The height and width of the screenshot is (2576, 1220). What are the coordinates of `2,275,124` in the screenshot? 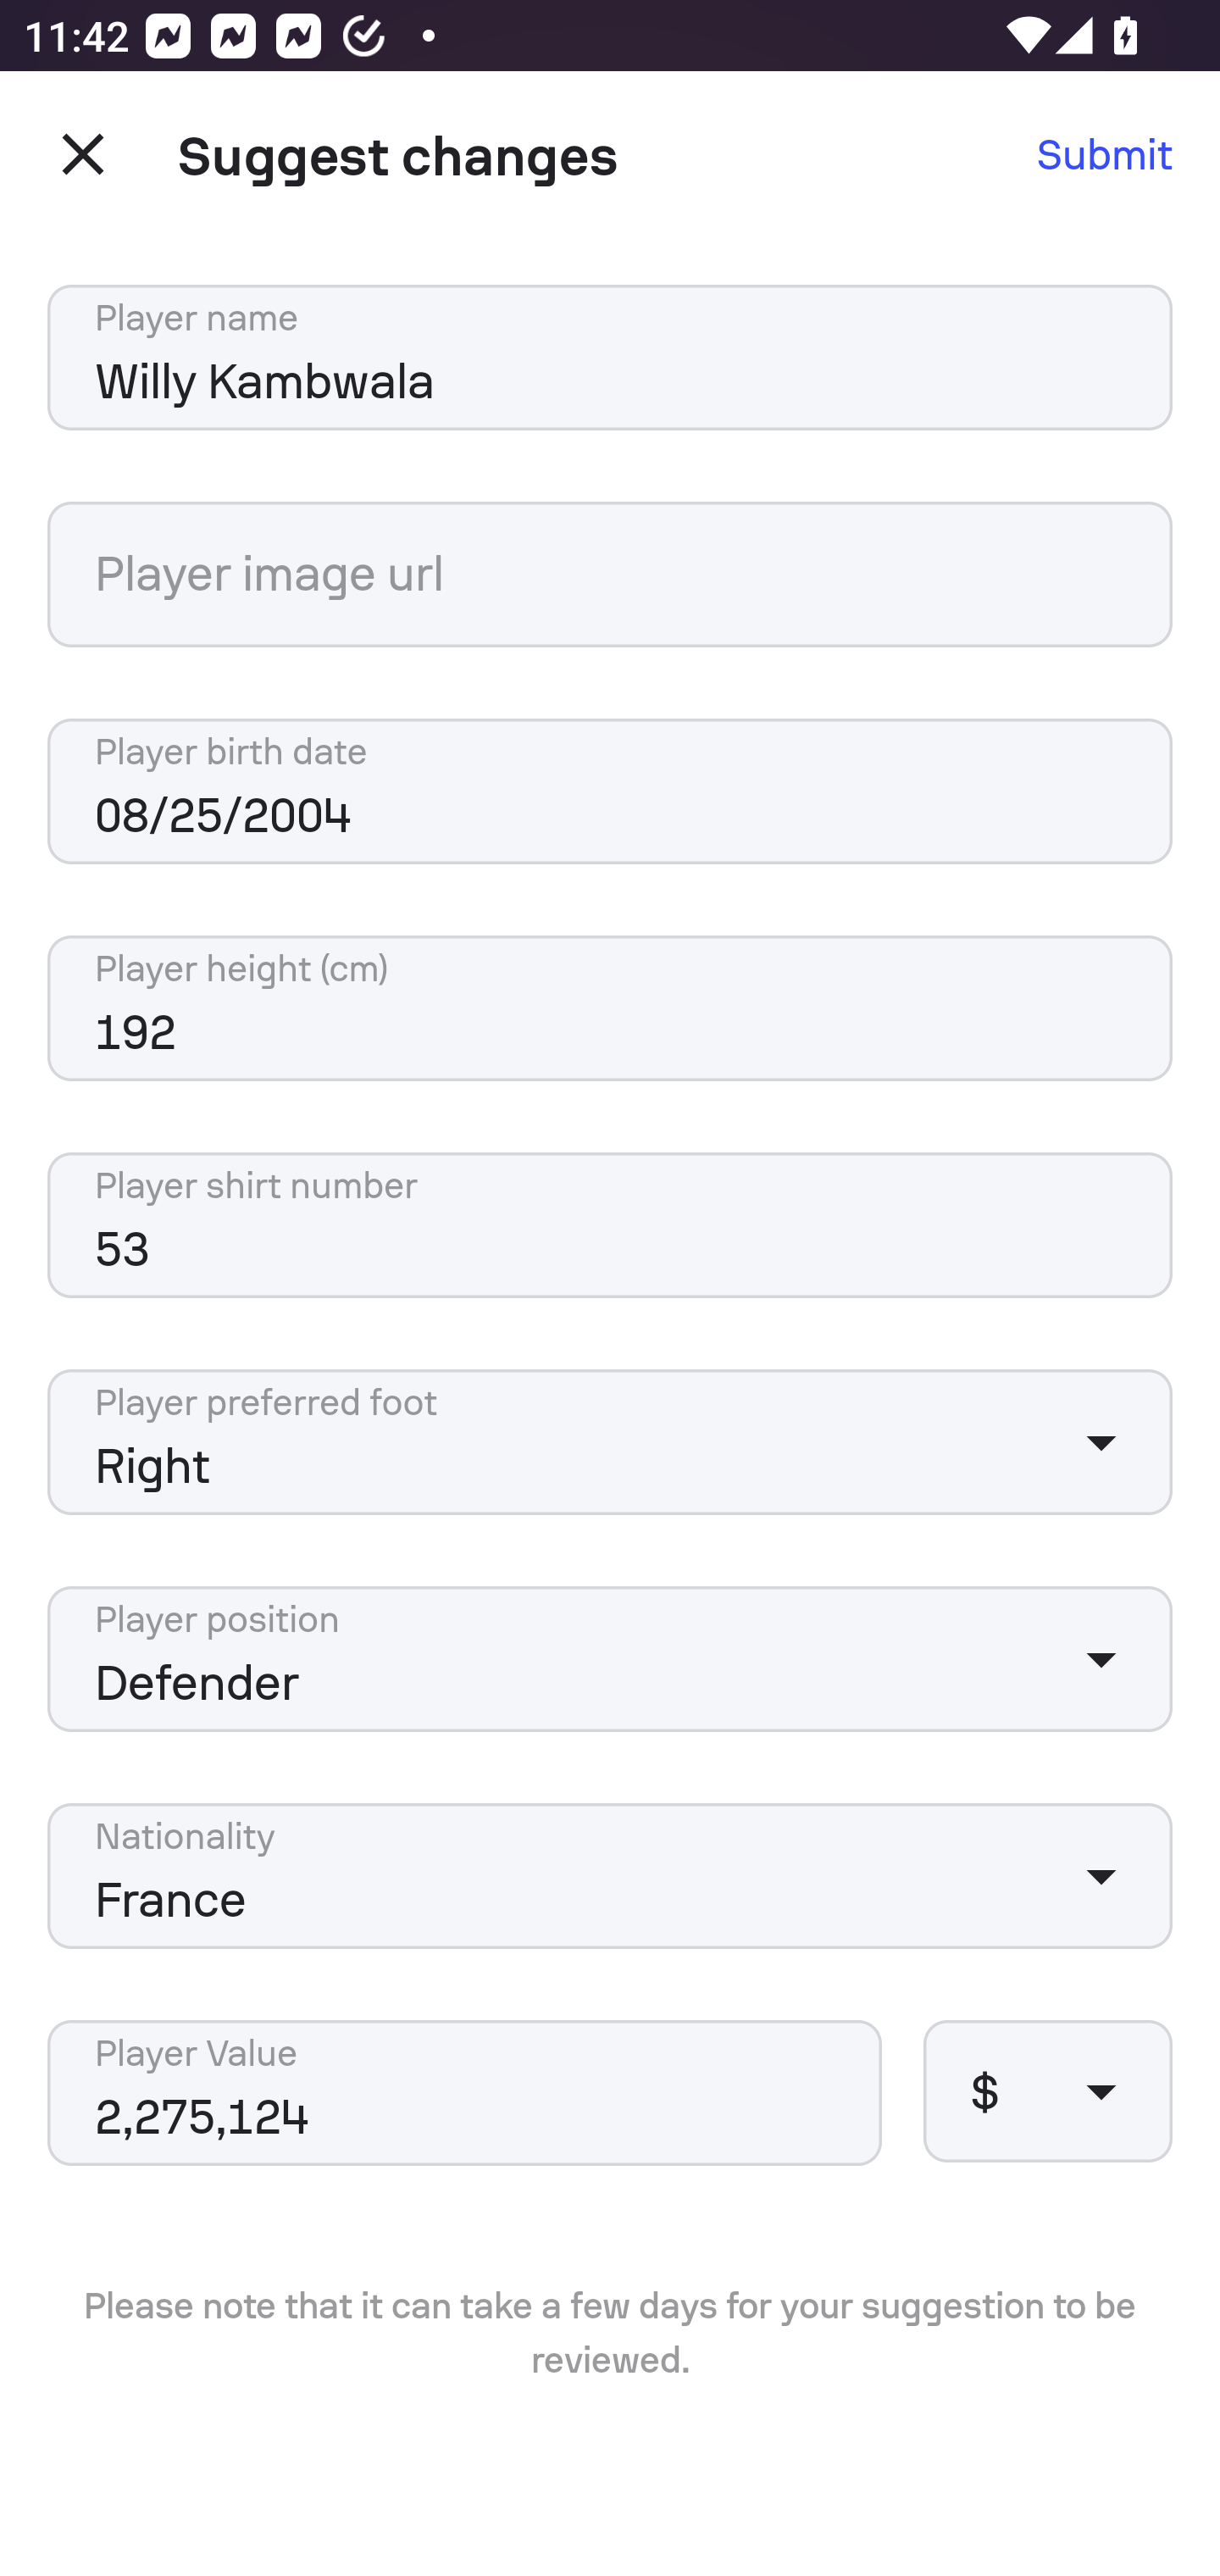 It's located at (464, 2093).